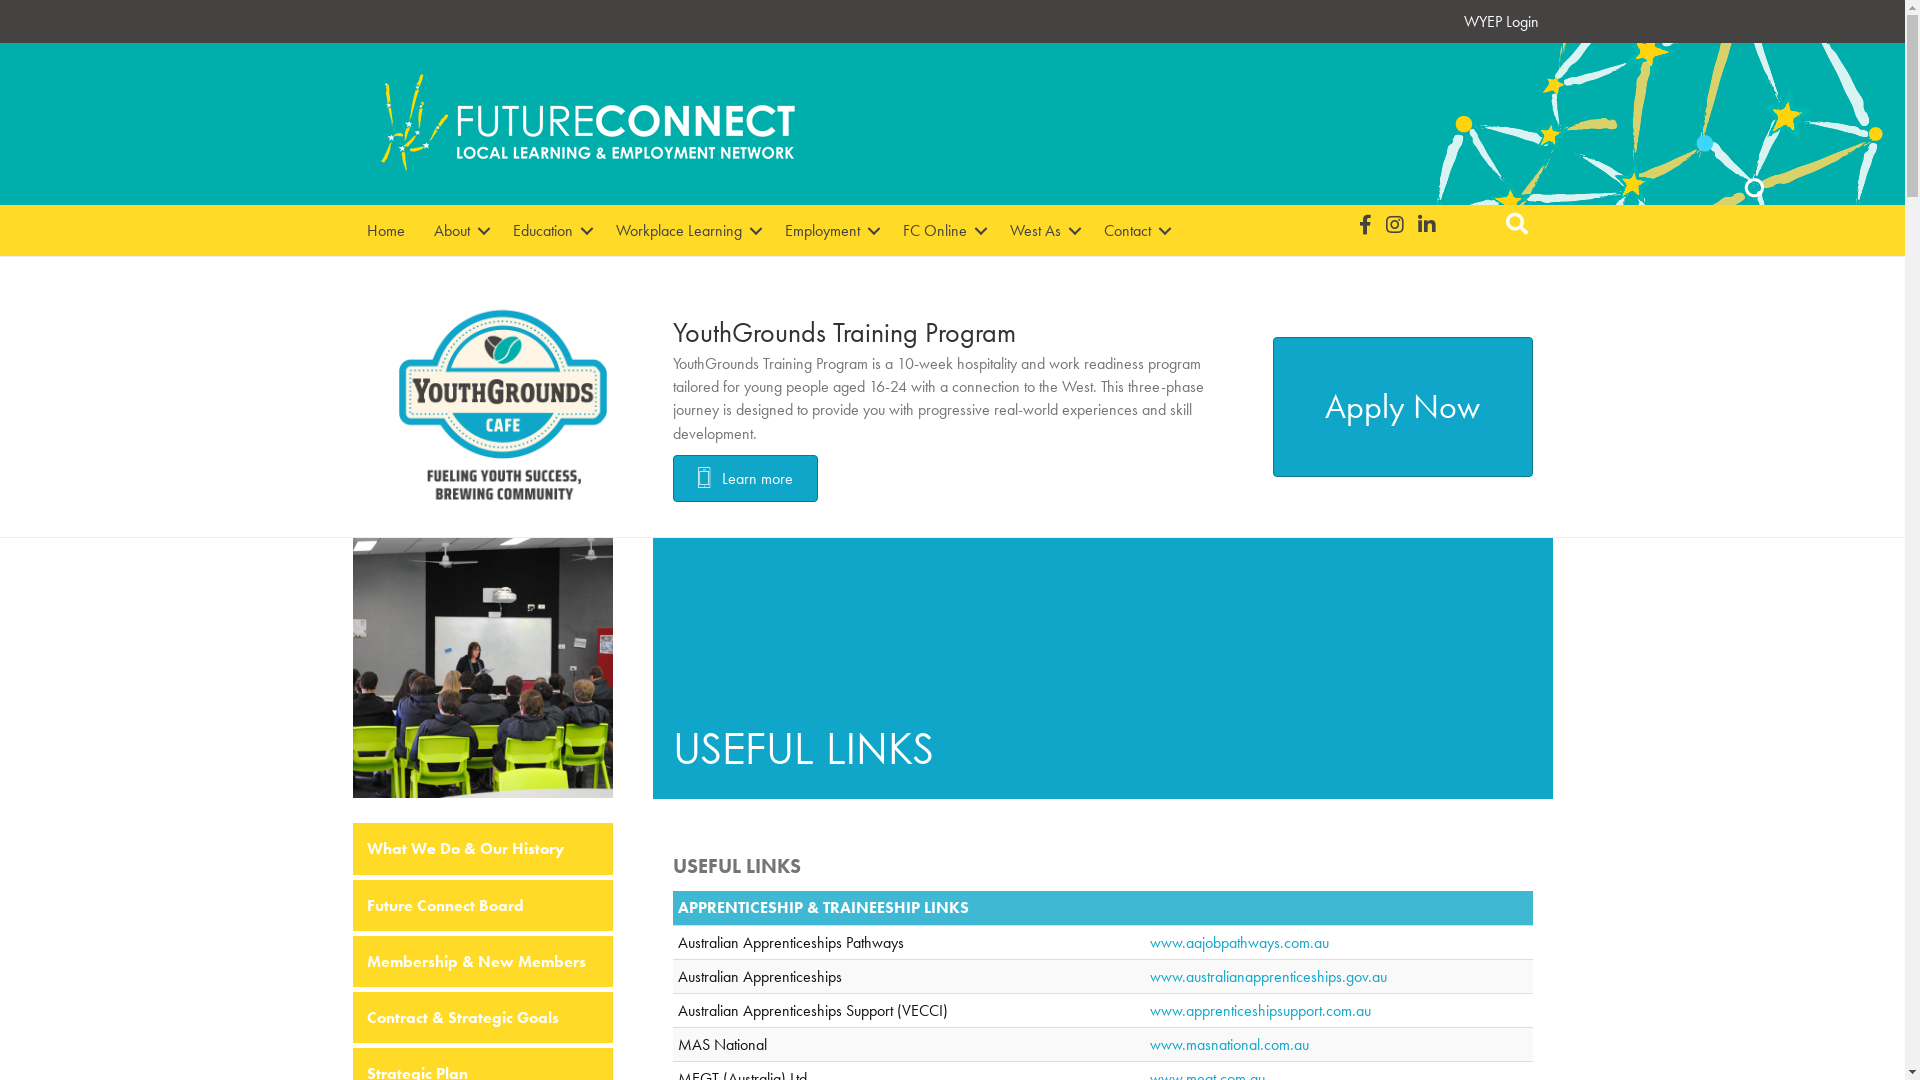 This screenshot has height=1080, width=1920. I want to click on www.apprenticeshipsupport.com.au, so click(1260, 1010).